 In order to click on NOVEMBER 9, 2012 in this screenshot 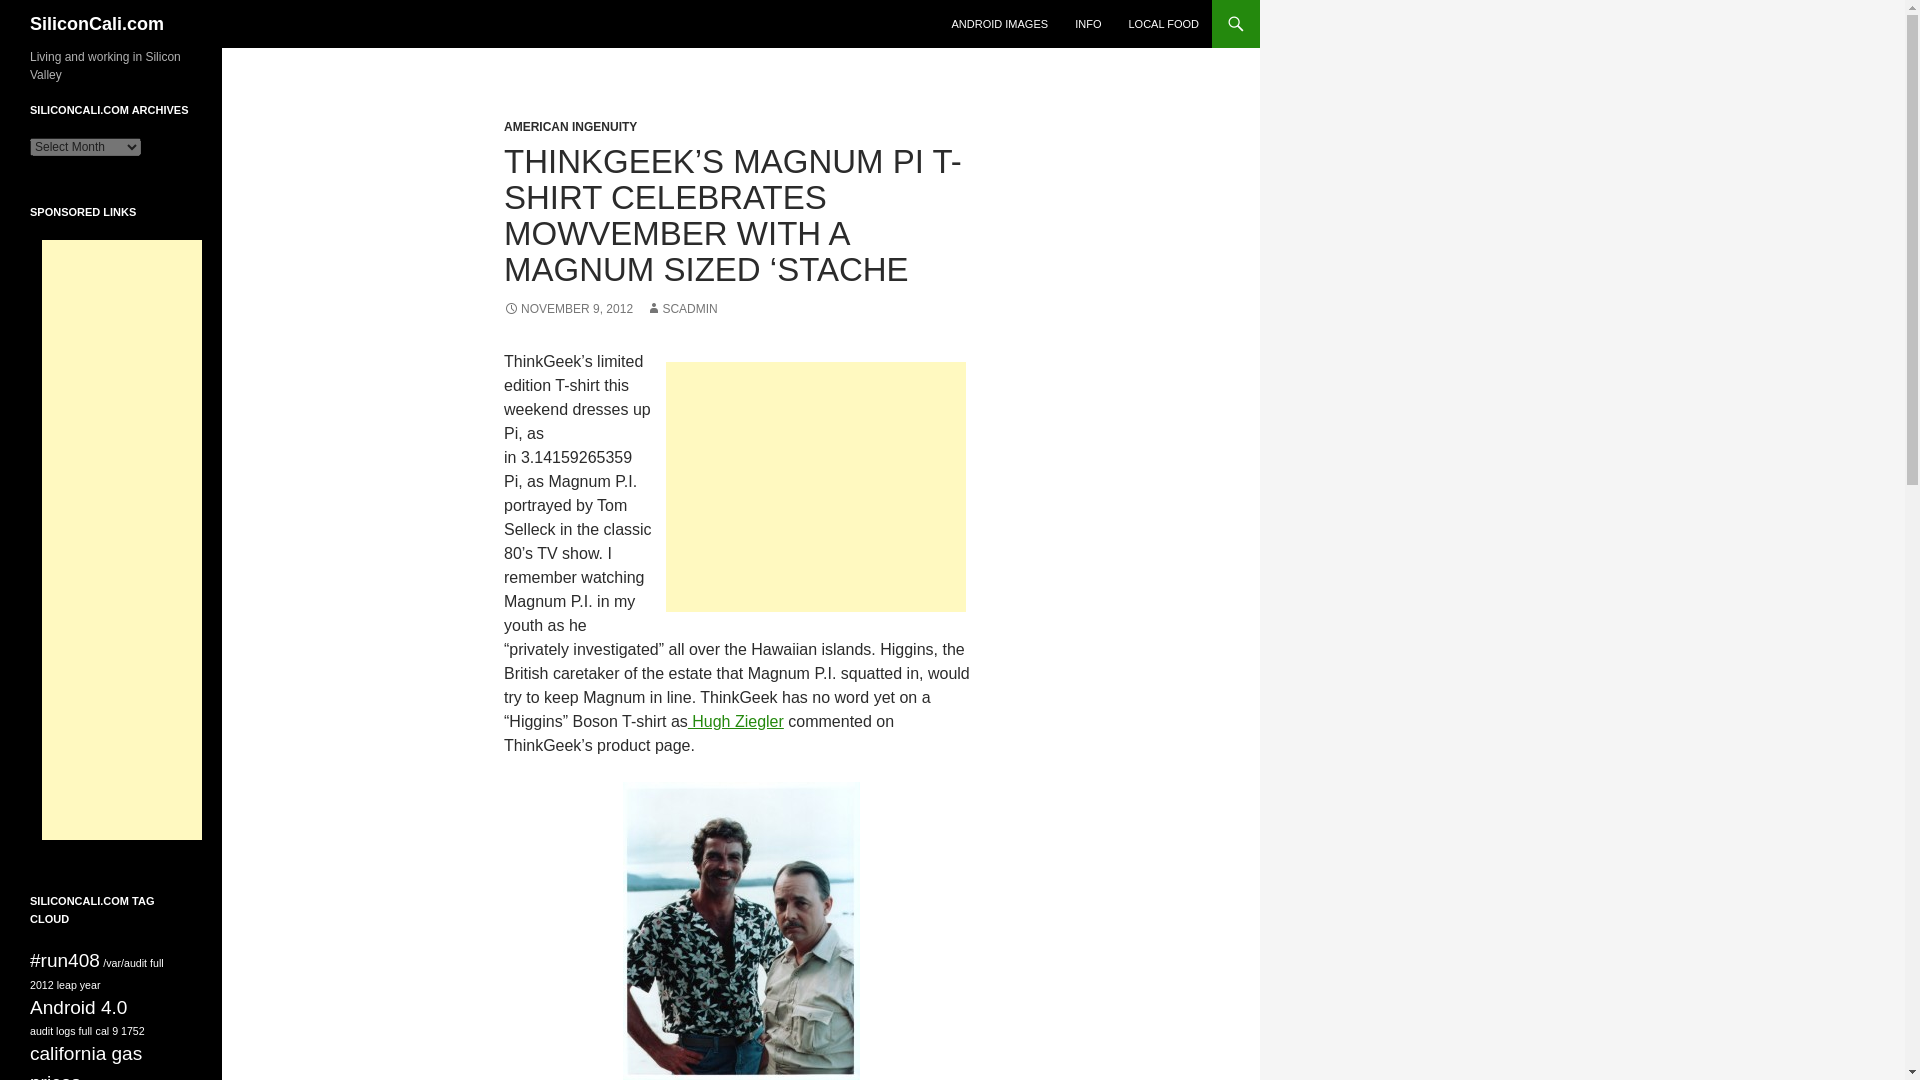, I will do `click(568, 309)`.